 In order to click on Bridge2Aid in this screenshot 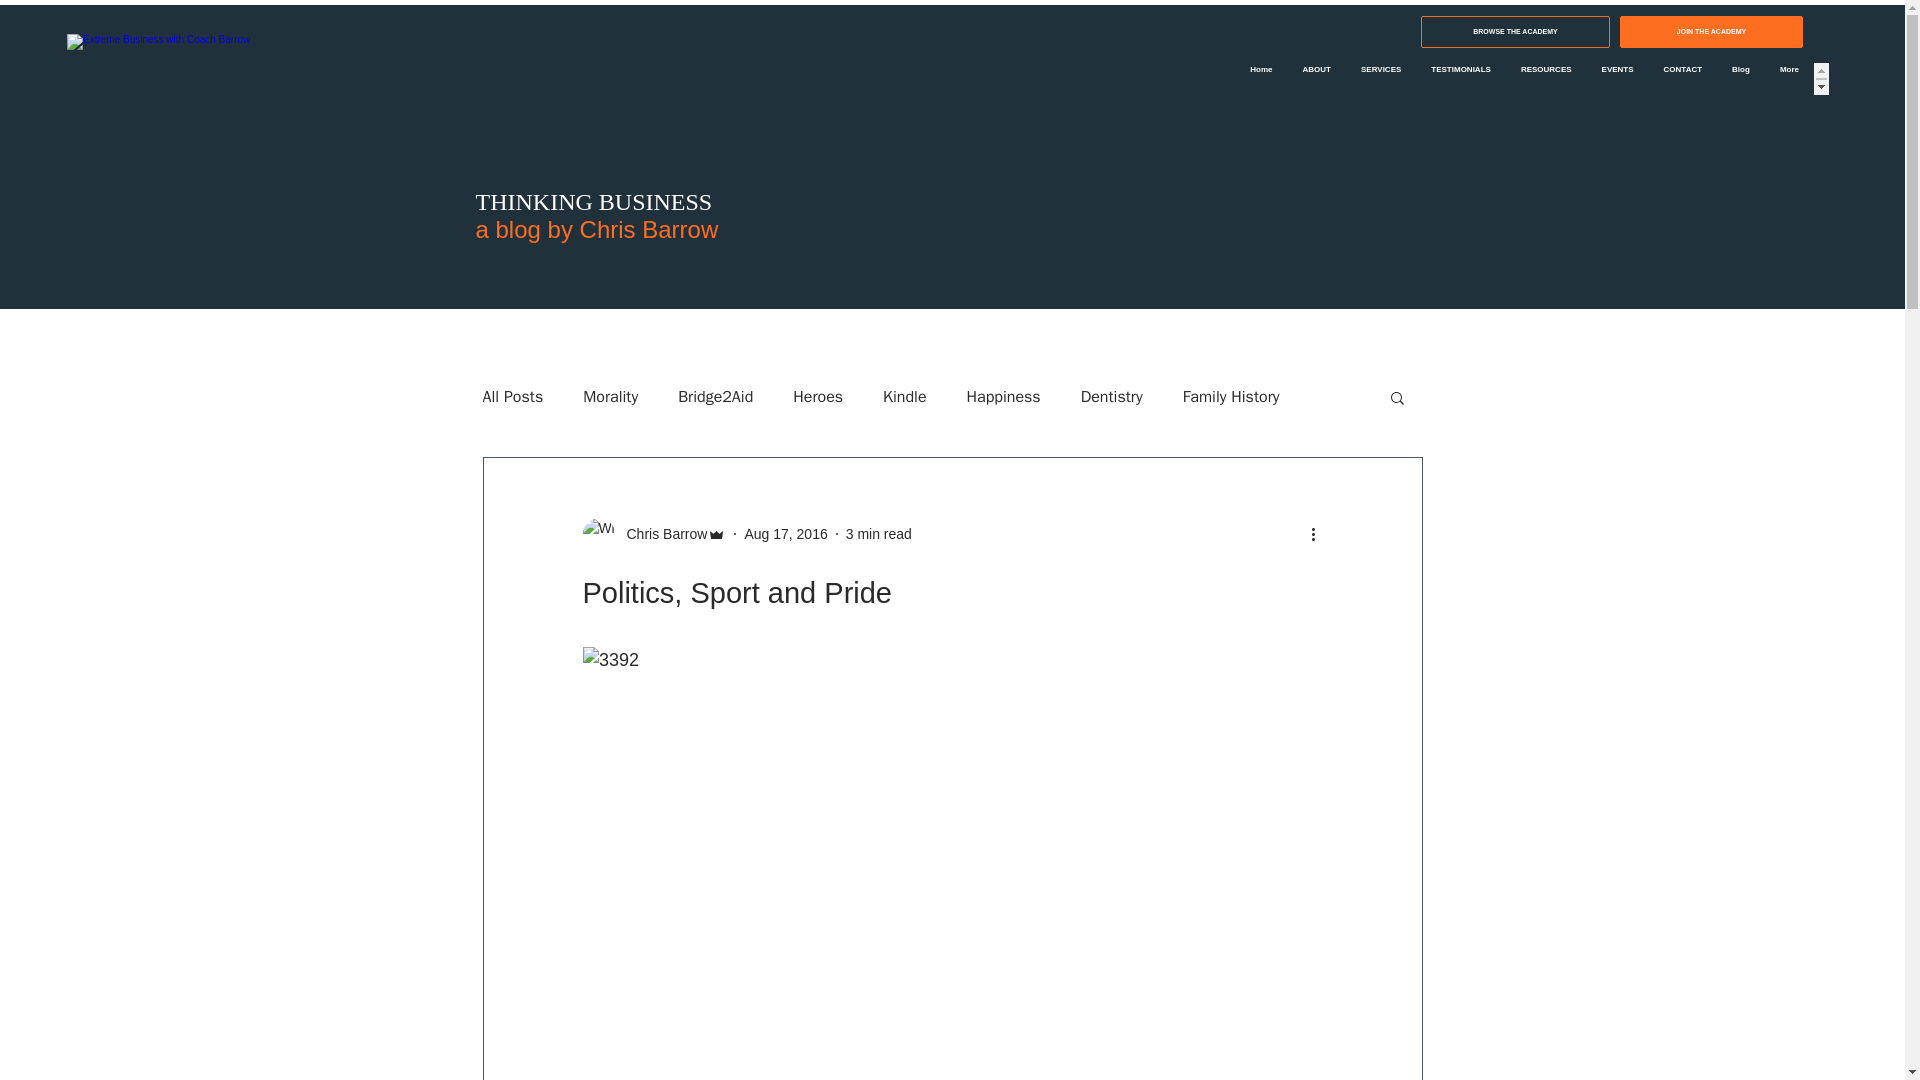, I will do `click(714, 396)`.